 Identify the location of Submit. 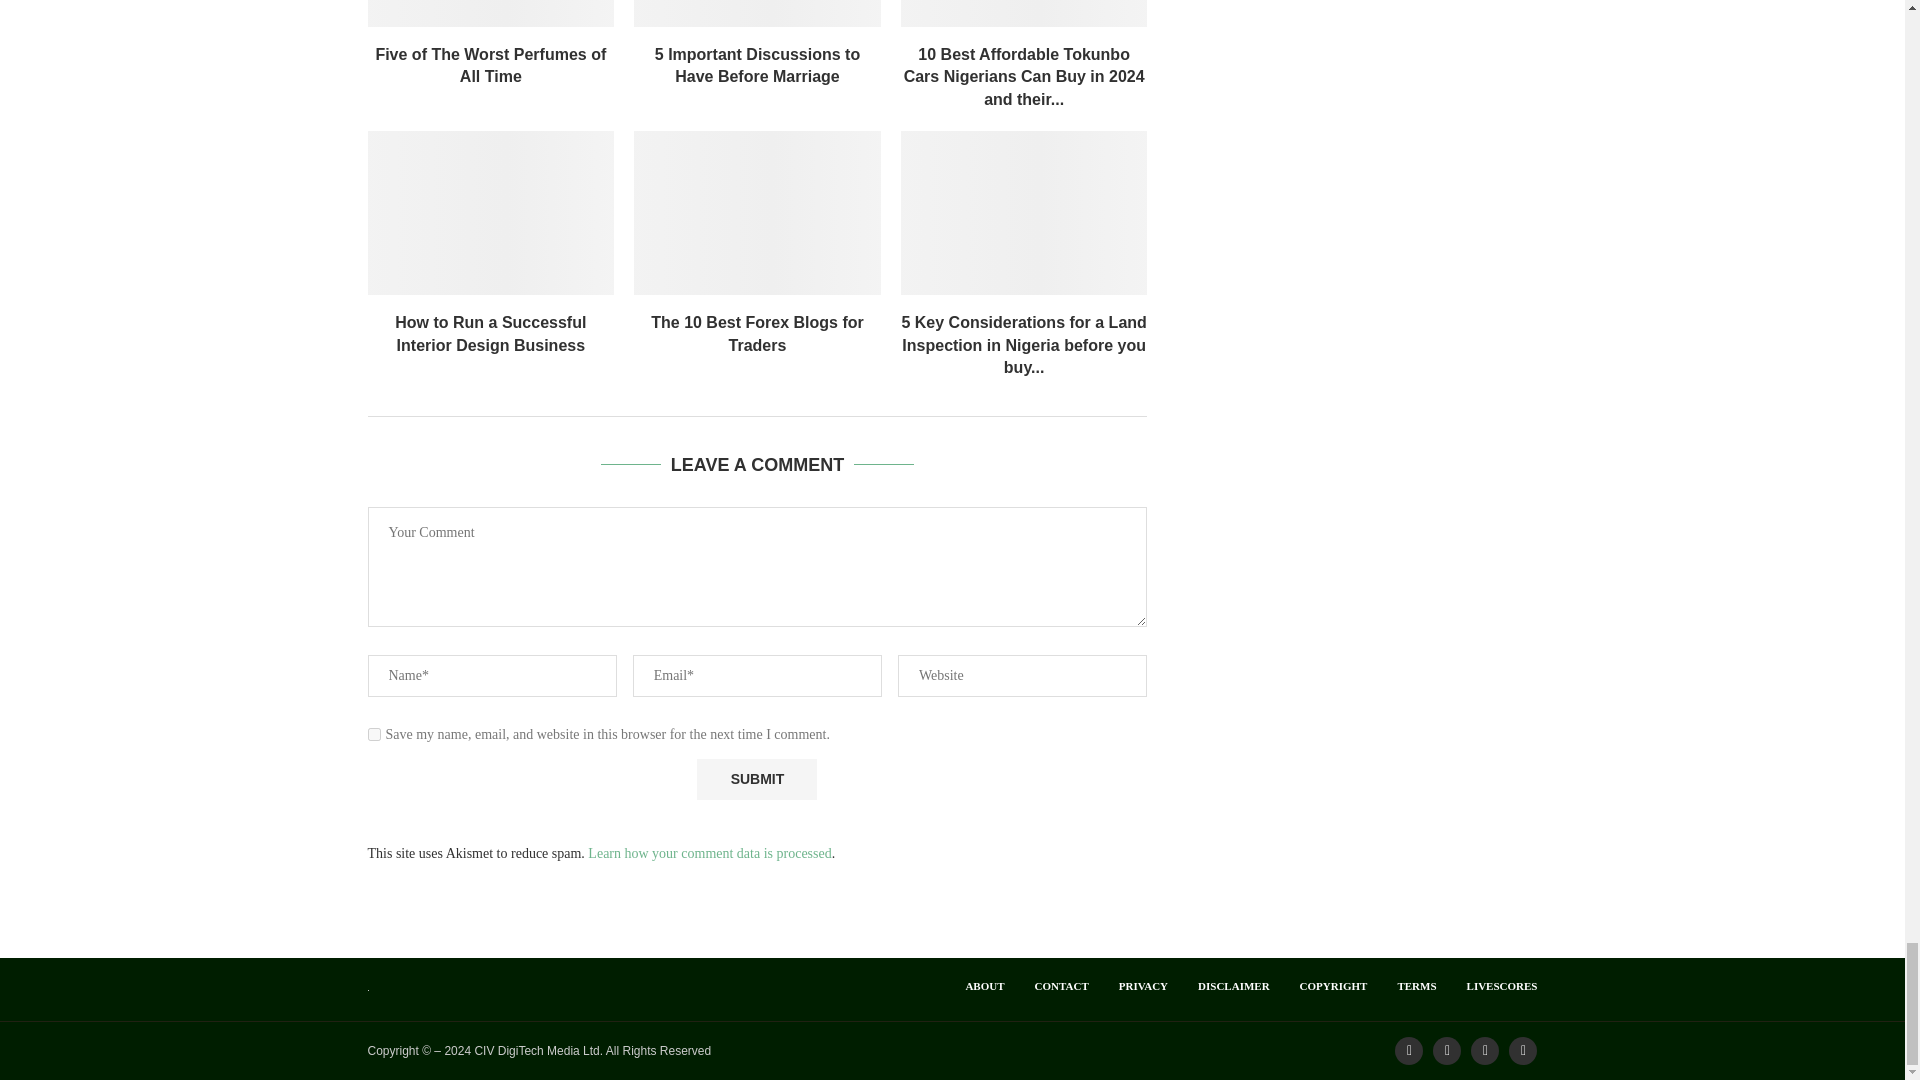
(756, 780).